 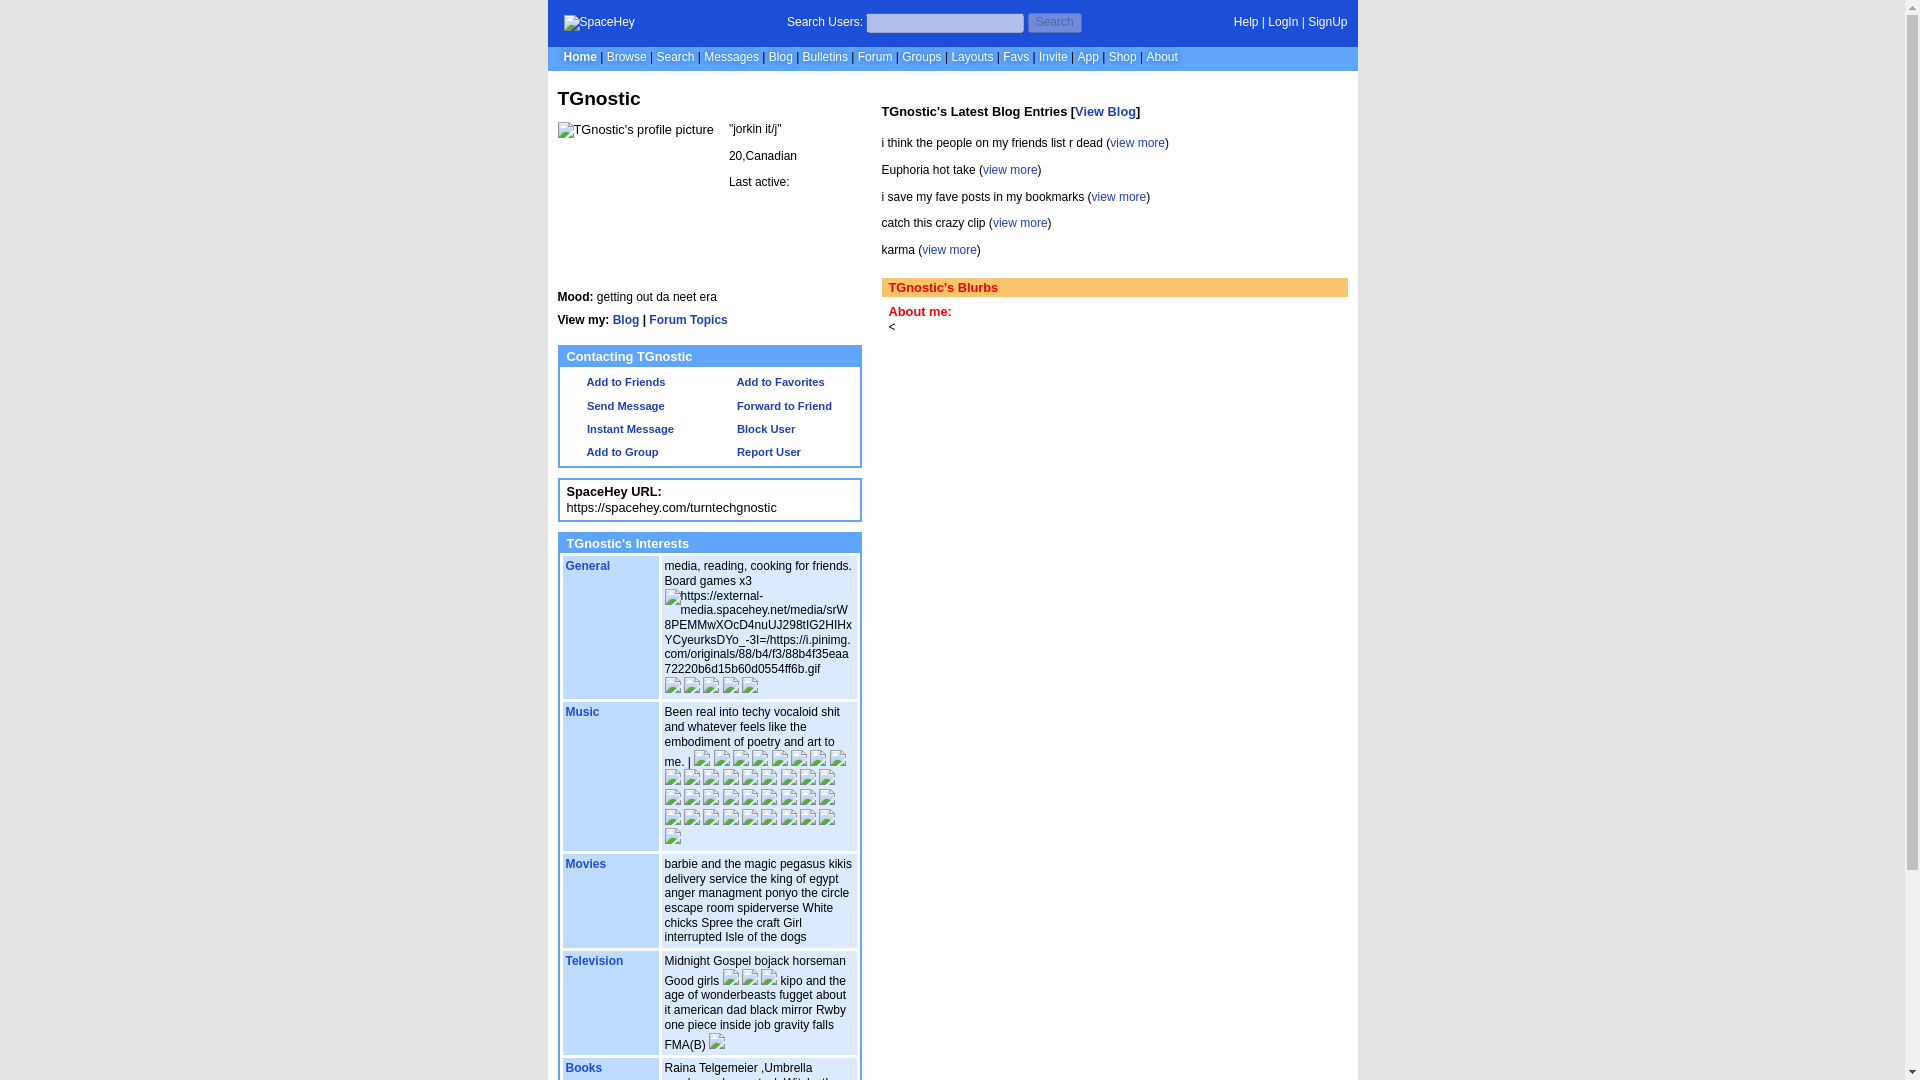 I want to click on Messages, so click(x=731, y=56).